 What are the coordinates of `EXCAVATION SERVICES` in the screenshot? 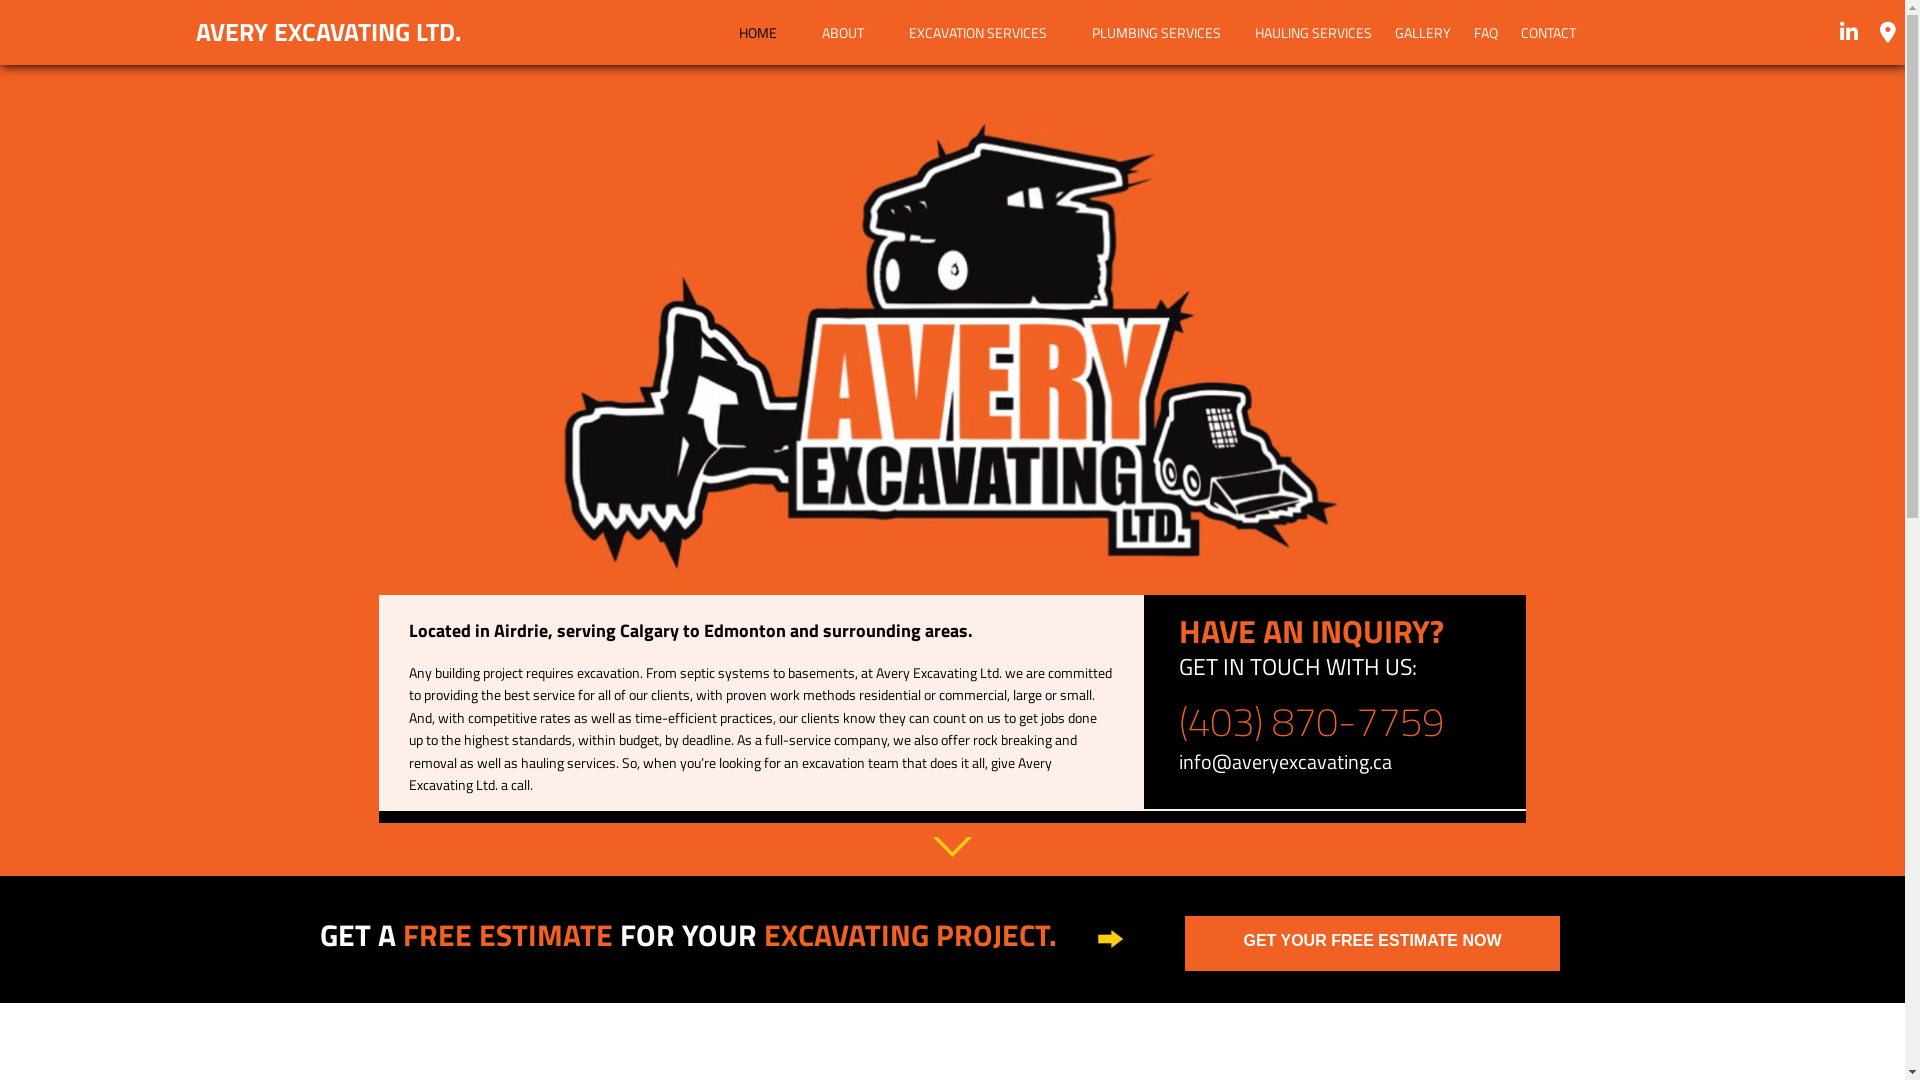 It's located at (978, 32).